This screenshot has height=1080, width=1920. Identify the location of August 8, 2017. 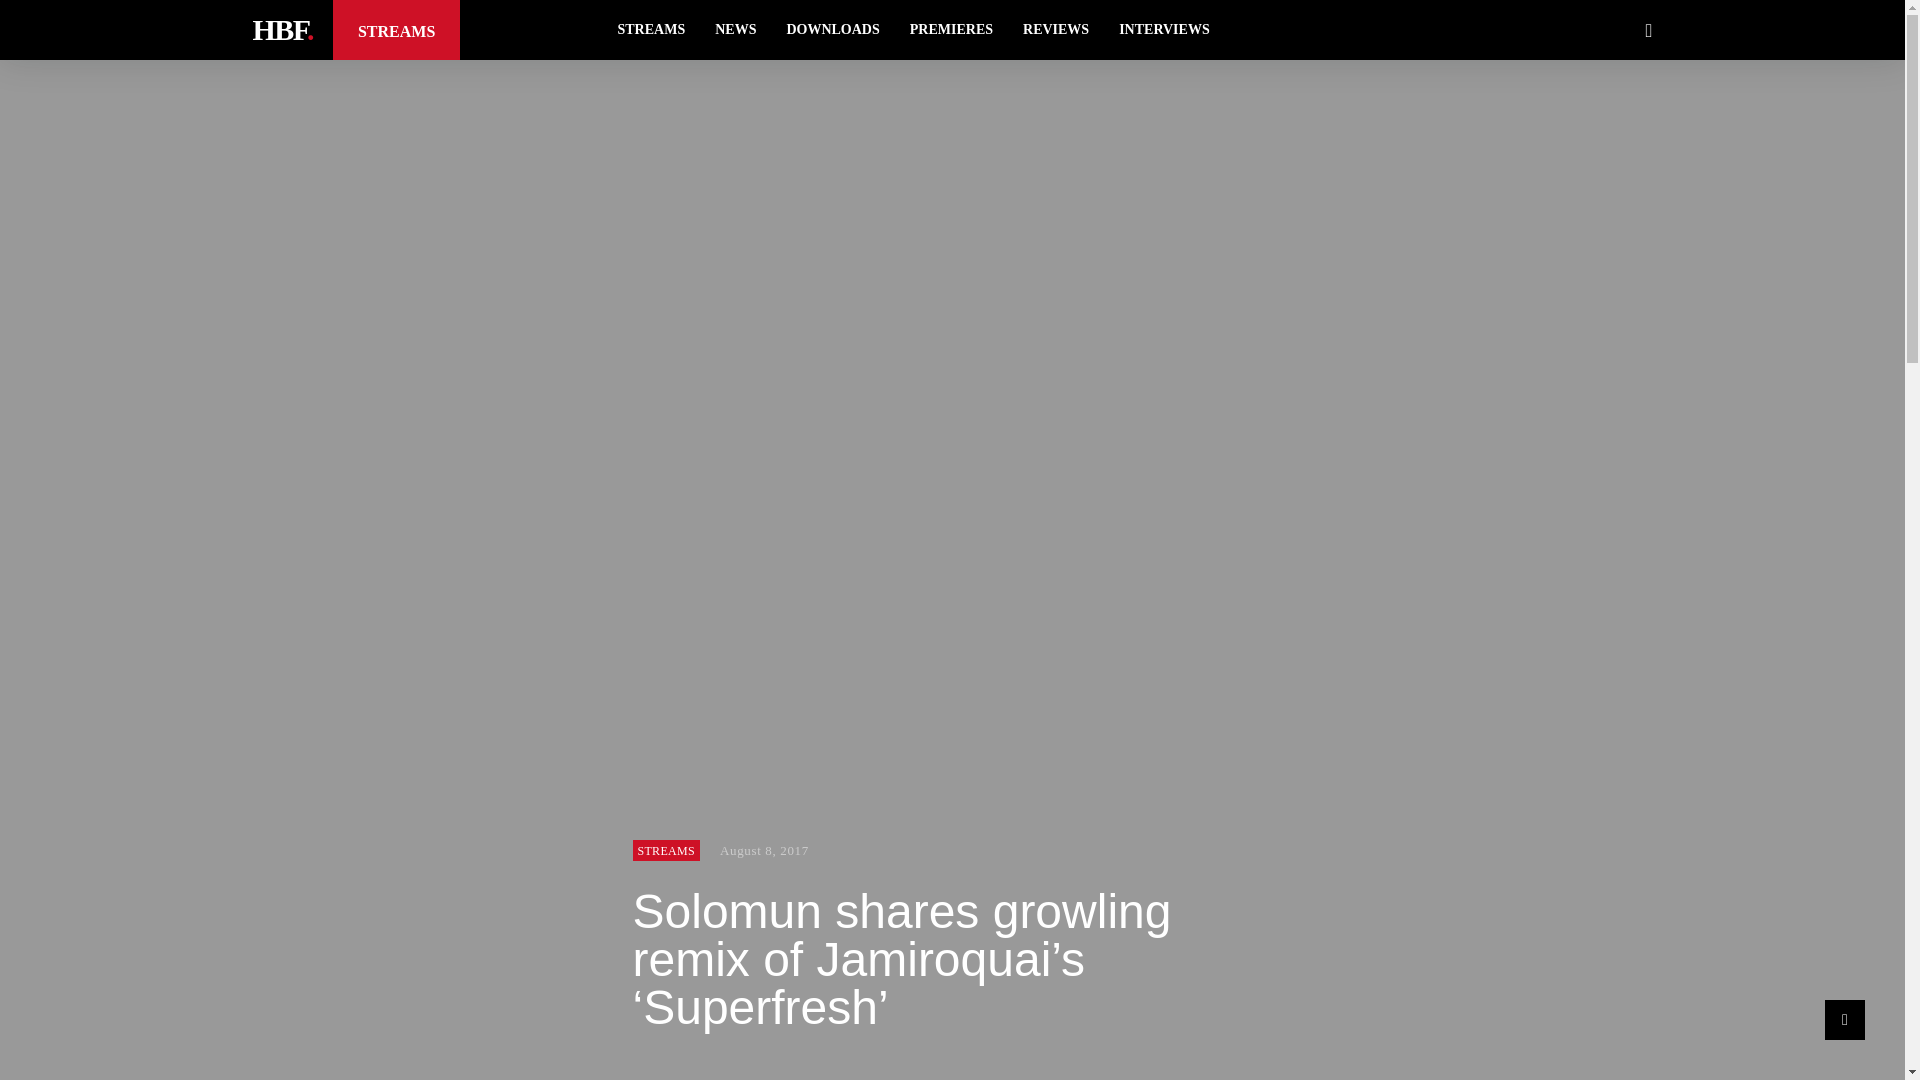
(764, 850).